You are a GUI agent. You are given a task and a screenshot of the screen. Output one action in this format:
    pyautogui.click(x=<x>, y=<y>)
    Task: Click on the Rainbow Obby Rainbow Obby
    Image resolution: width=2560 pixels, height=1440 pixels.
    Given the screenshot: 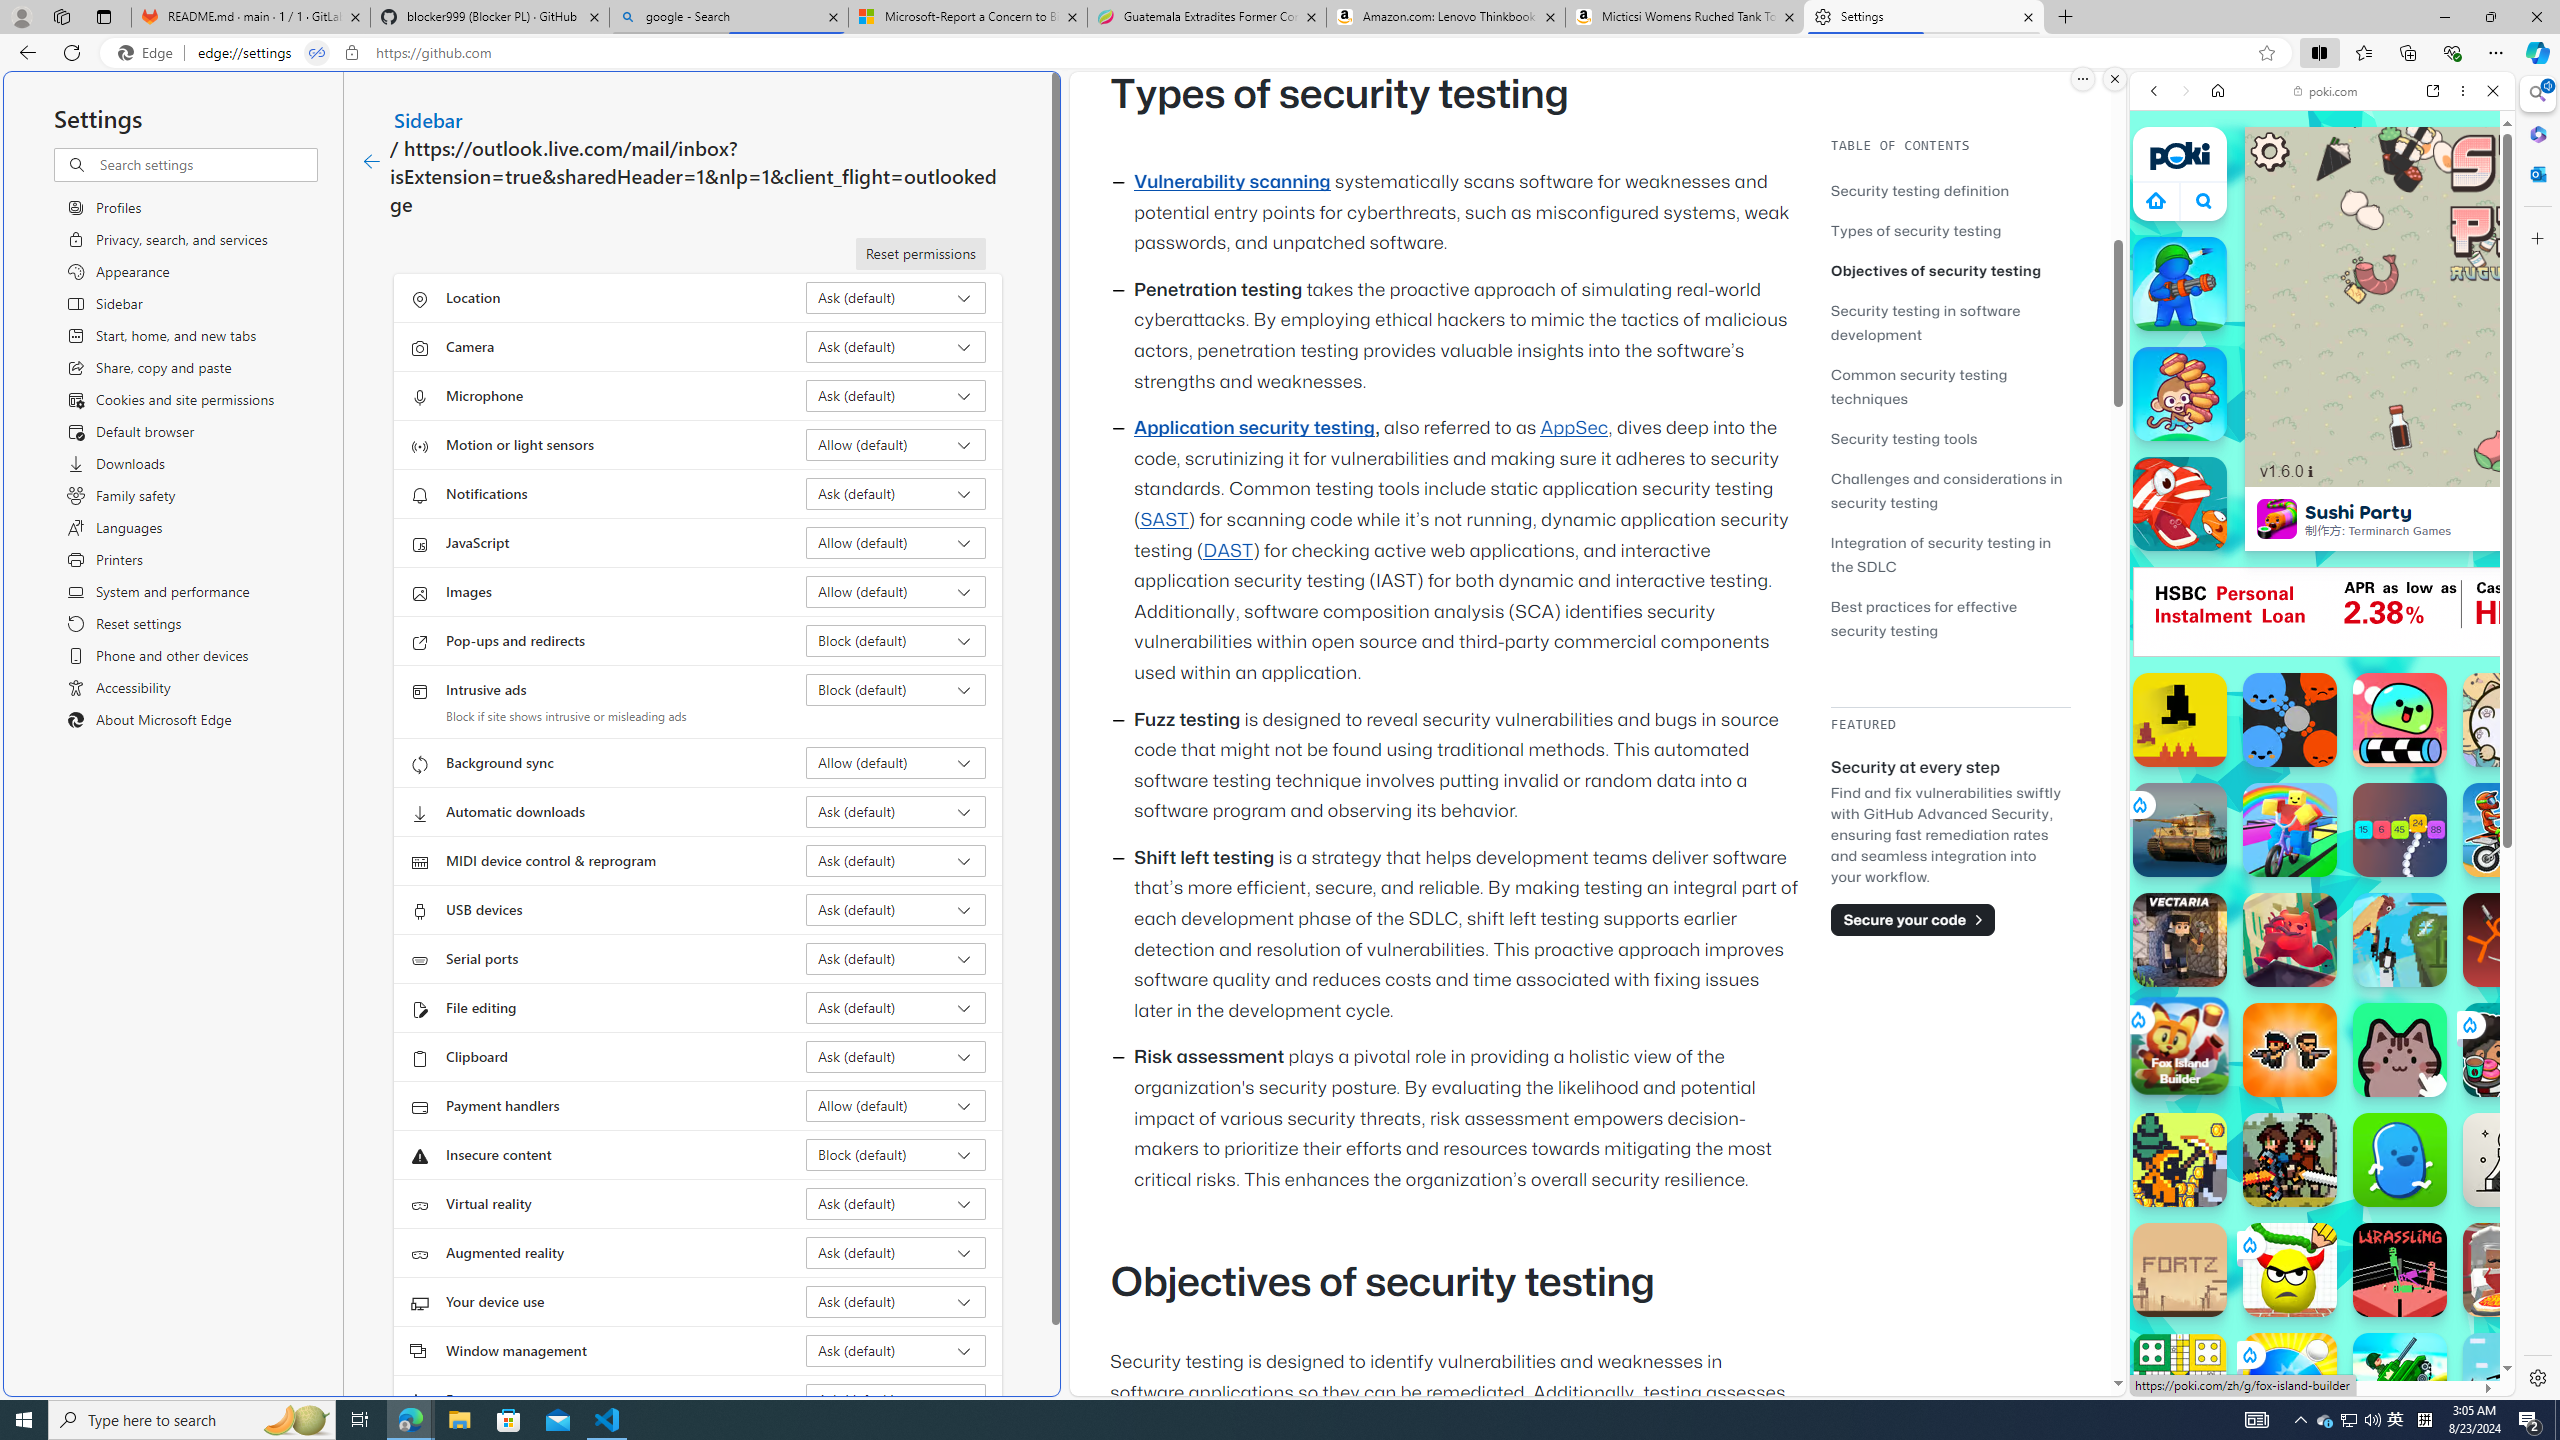 What is the action you would take?
    pyautogui.click(x=2290, y=830)
    